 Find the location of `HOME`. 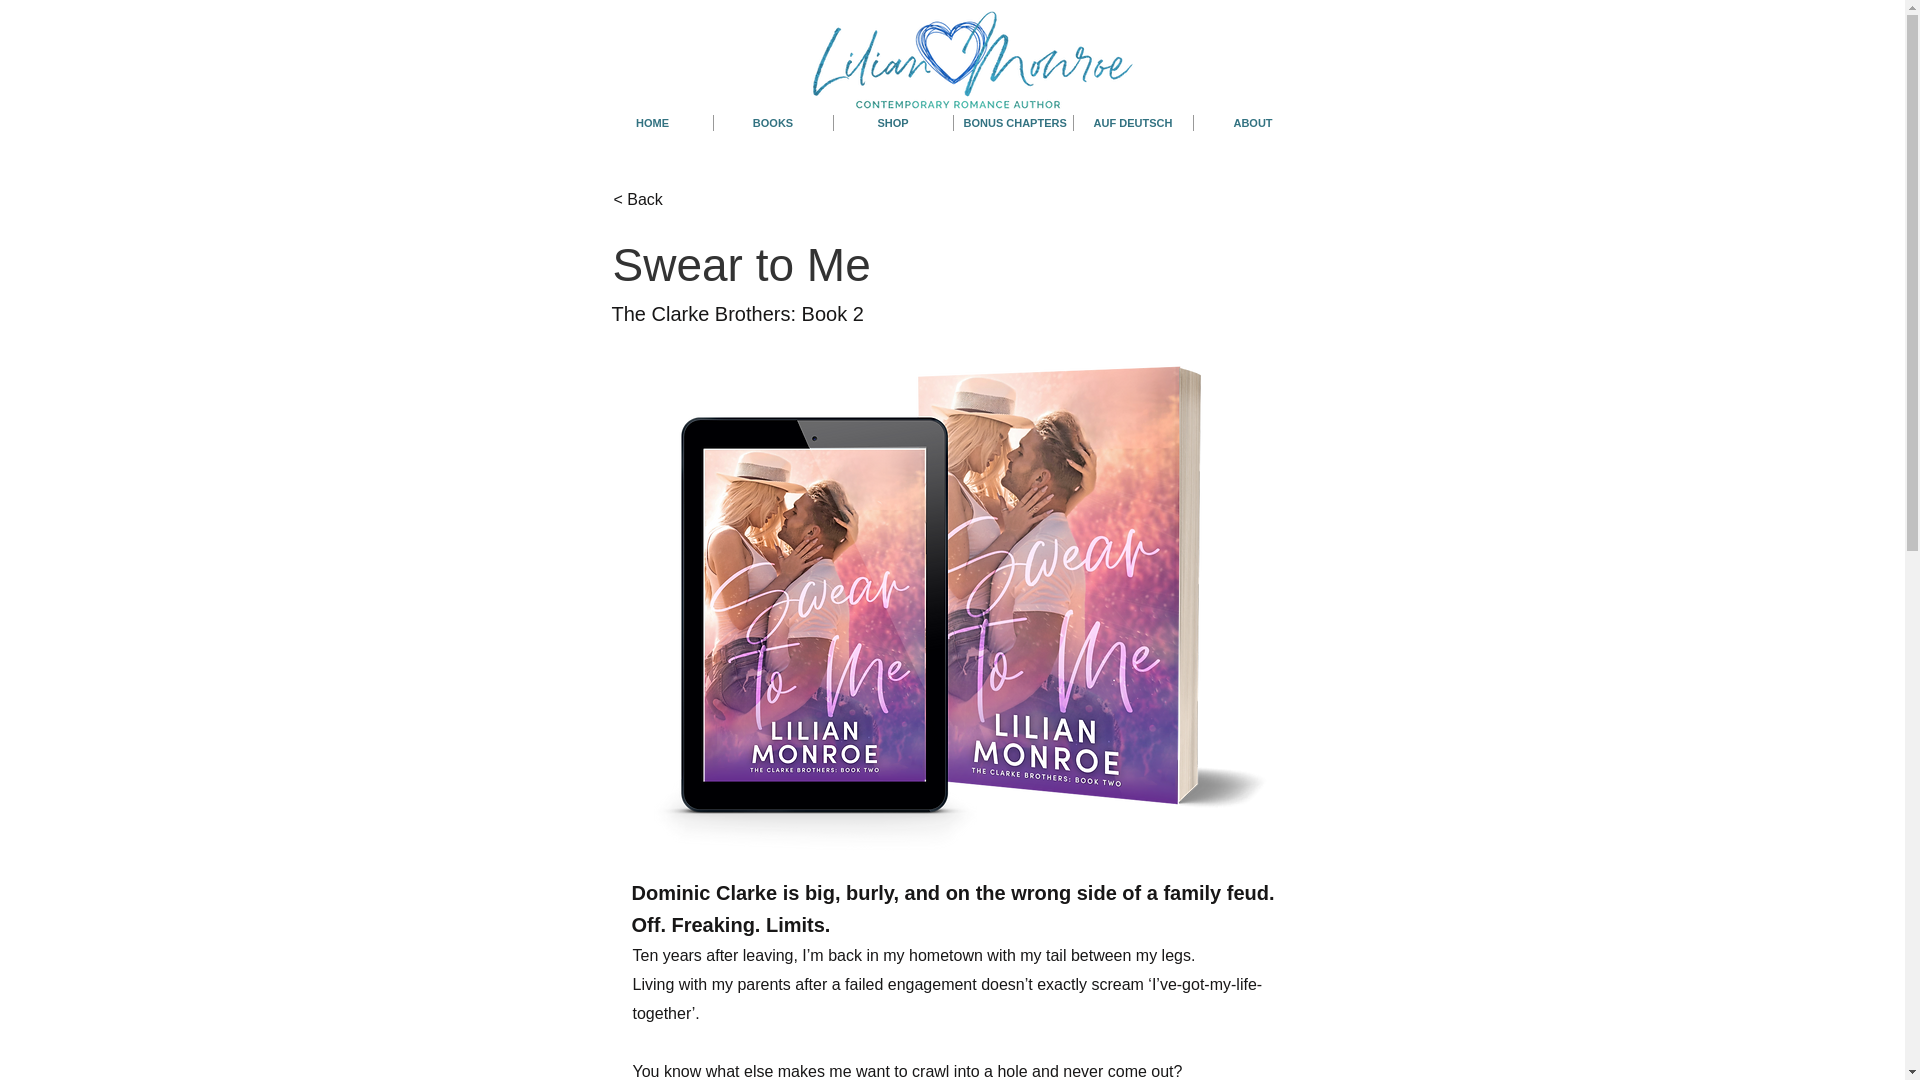

HOME is located at coordinates (652, 122).